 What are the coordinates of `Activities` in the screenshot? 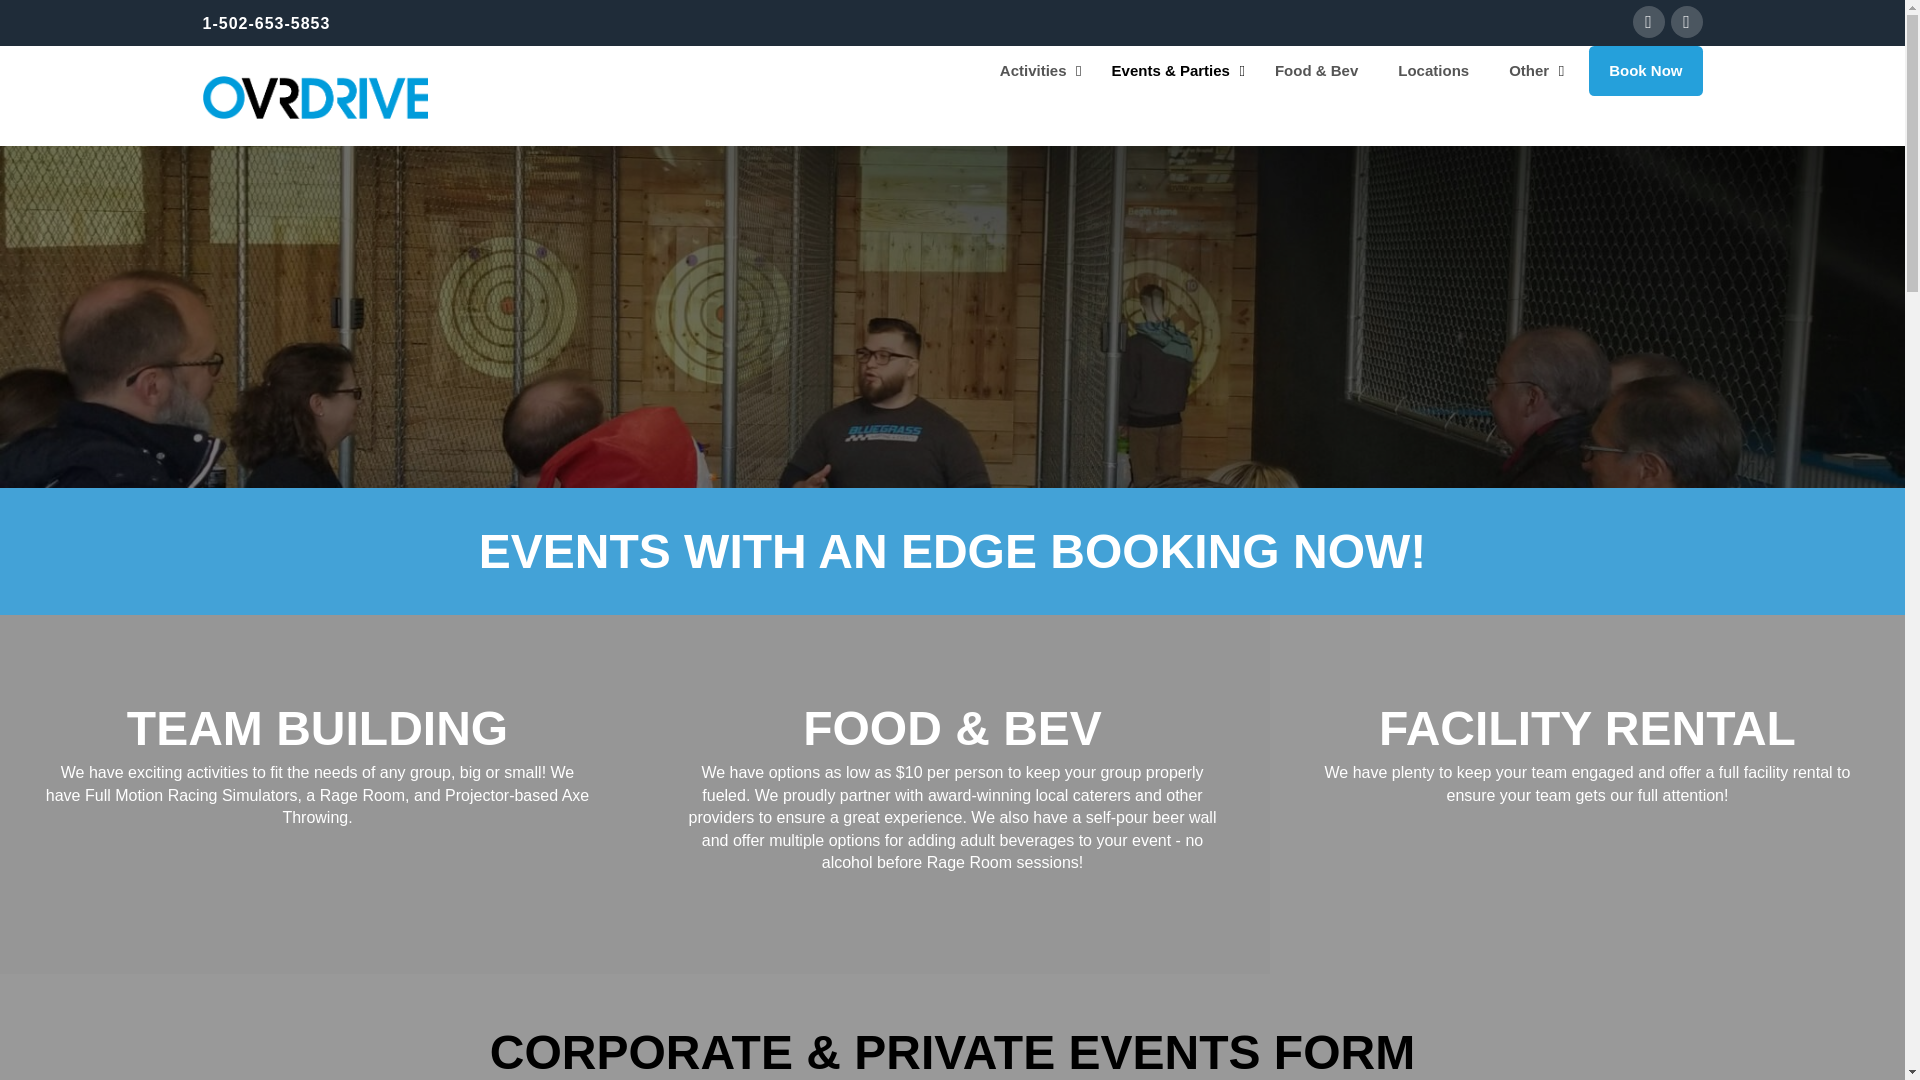 It's located at (1036, 71).